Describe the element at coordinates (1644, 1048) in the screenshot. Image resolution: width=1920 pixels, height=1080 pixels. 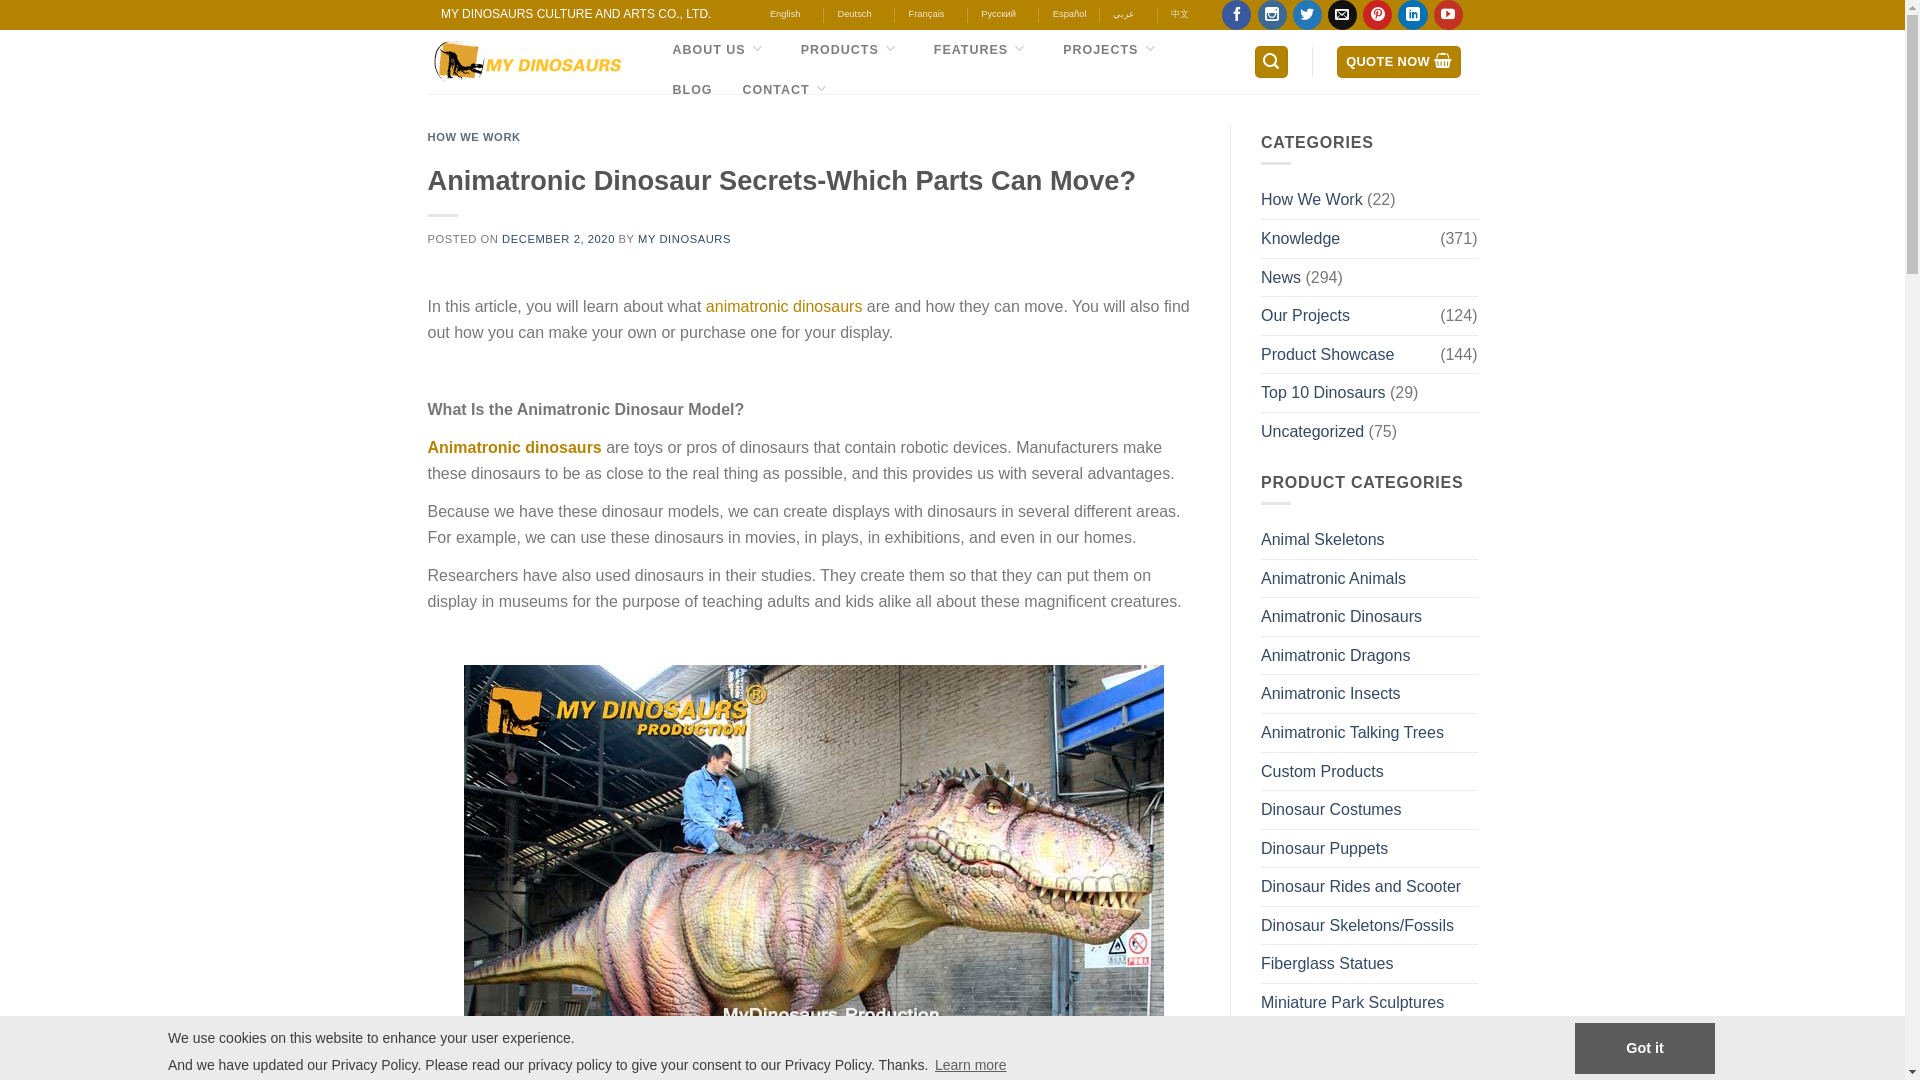
I see `Got it` at that location.